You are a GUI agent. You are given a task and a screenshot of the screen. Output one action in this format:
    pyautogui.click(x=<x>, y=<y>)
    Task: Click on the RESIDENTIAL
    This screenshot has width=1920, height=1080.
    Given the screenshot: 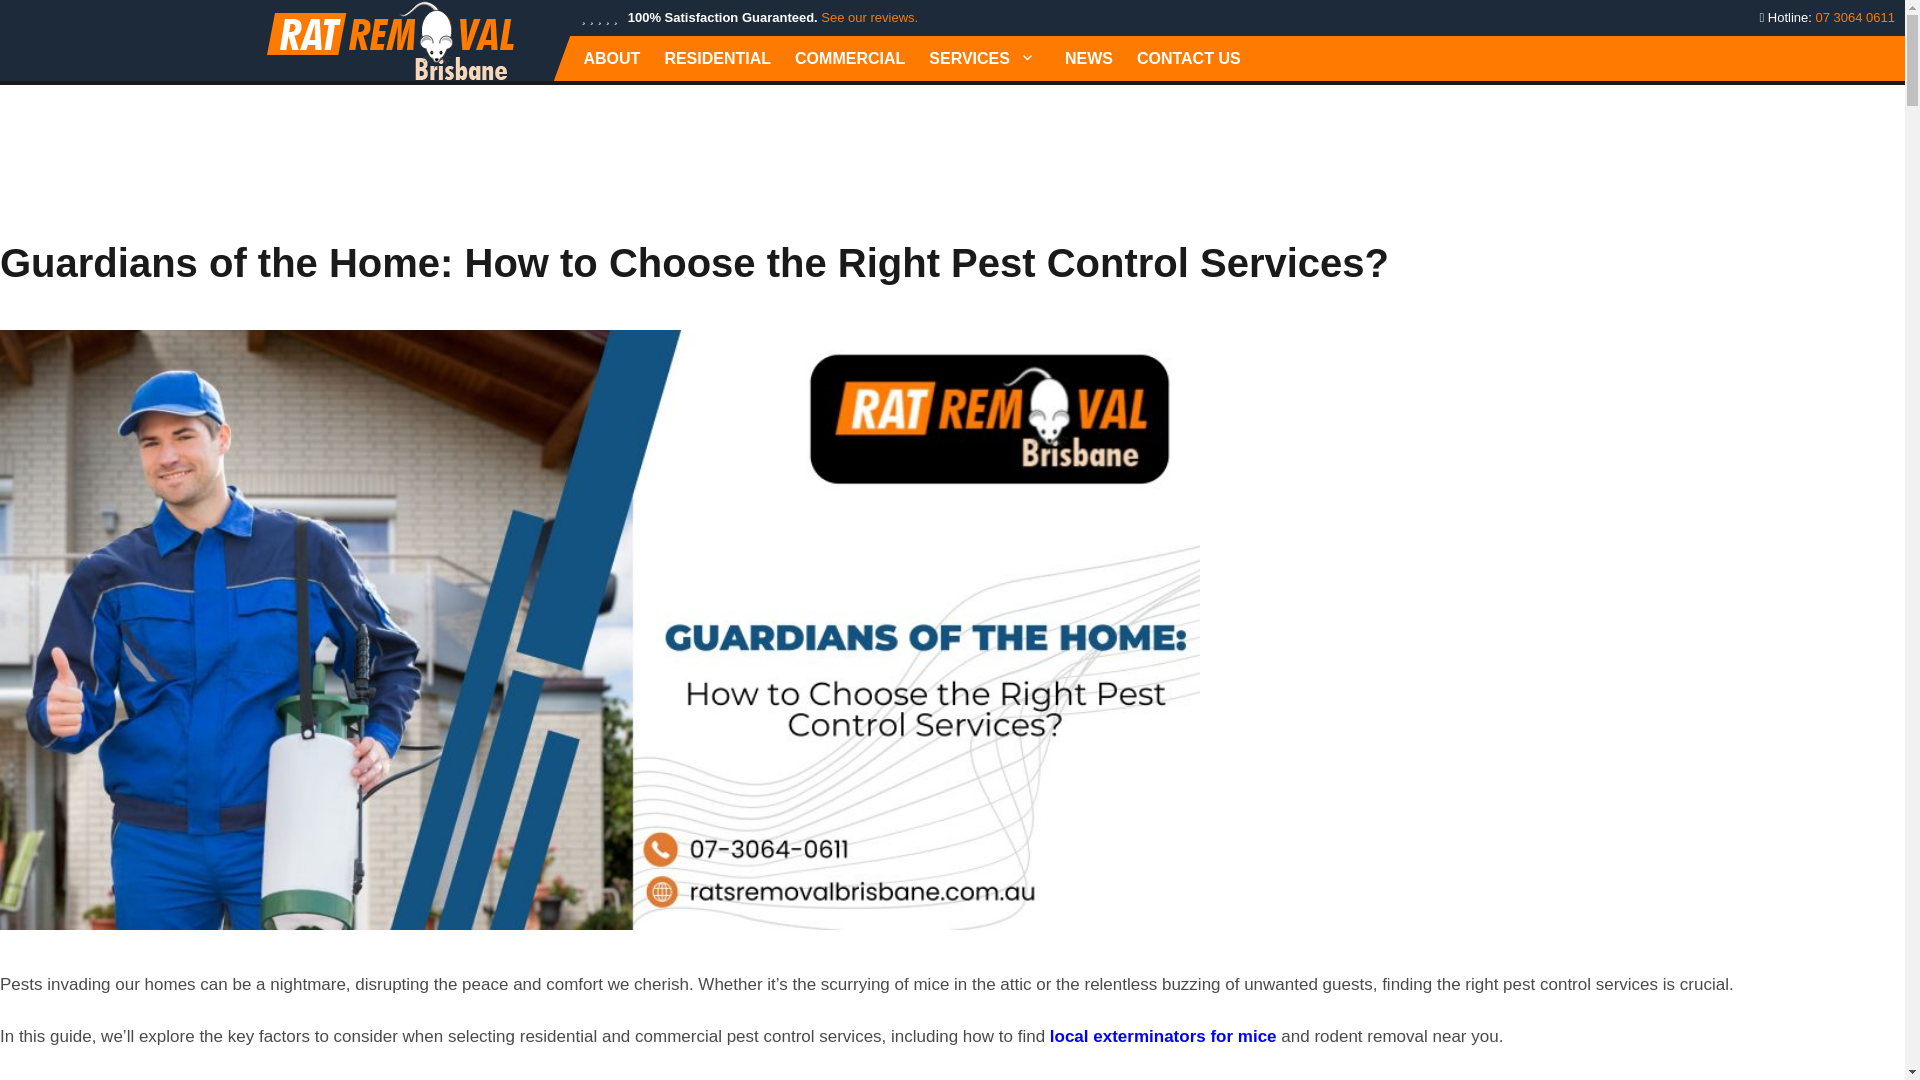 What is the action you would take?
    pyautogui.click(x=716, y=58)
    